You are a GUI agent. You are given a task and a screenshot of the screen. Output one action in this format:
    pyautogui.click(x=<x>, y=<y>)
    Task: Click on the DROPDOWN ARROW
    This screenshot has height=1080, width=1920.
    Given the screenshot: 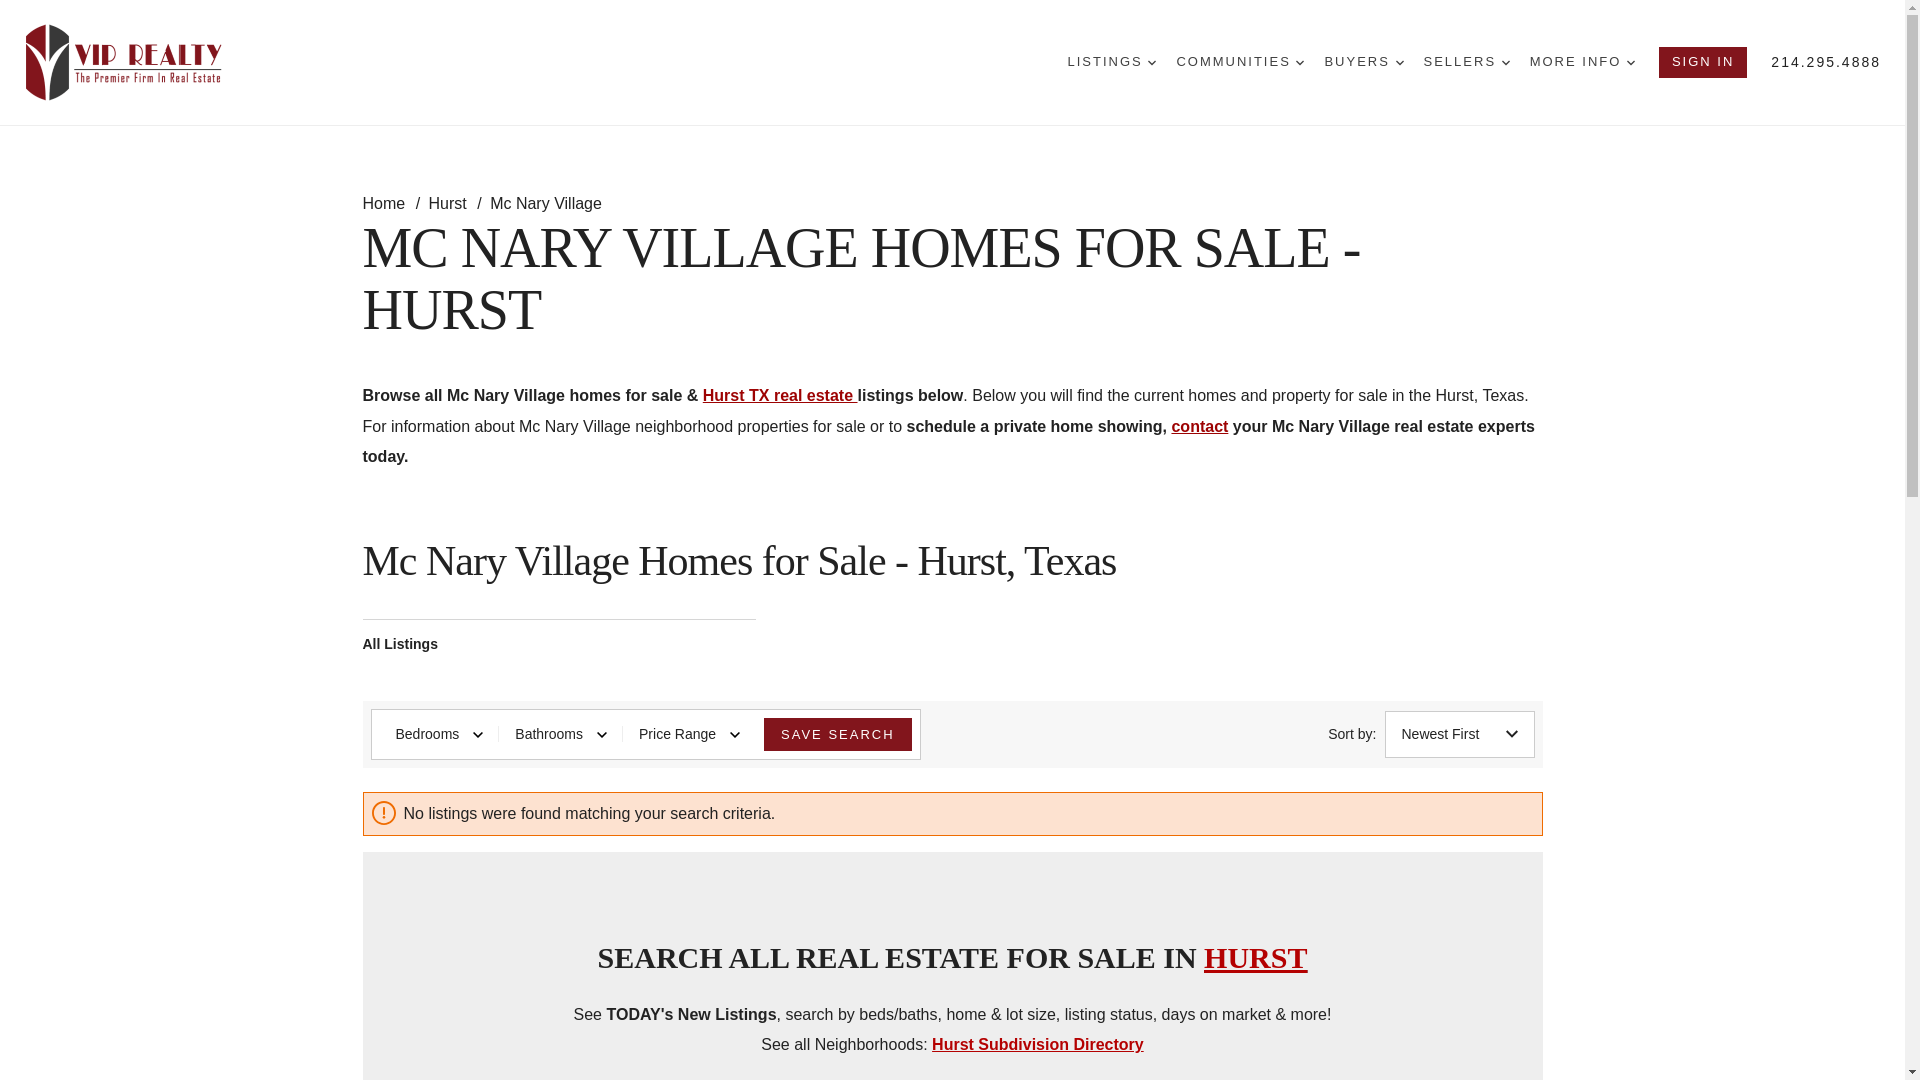 What is the action you would take?
    pyautogui.click(x=1399, y=62)
    